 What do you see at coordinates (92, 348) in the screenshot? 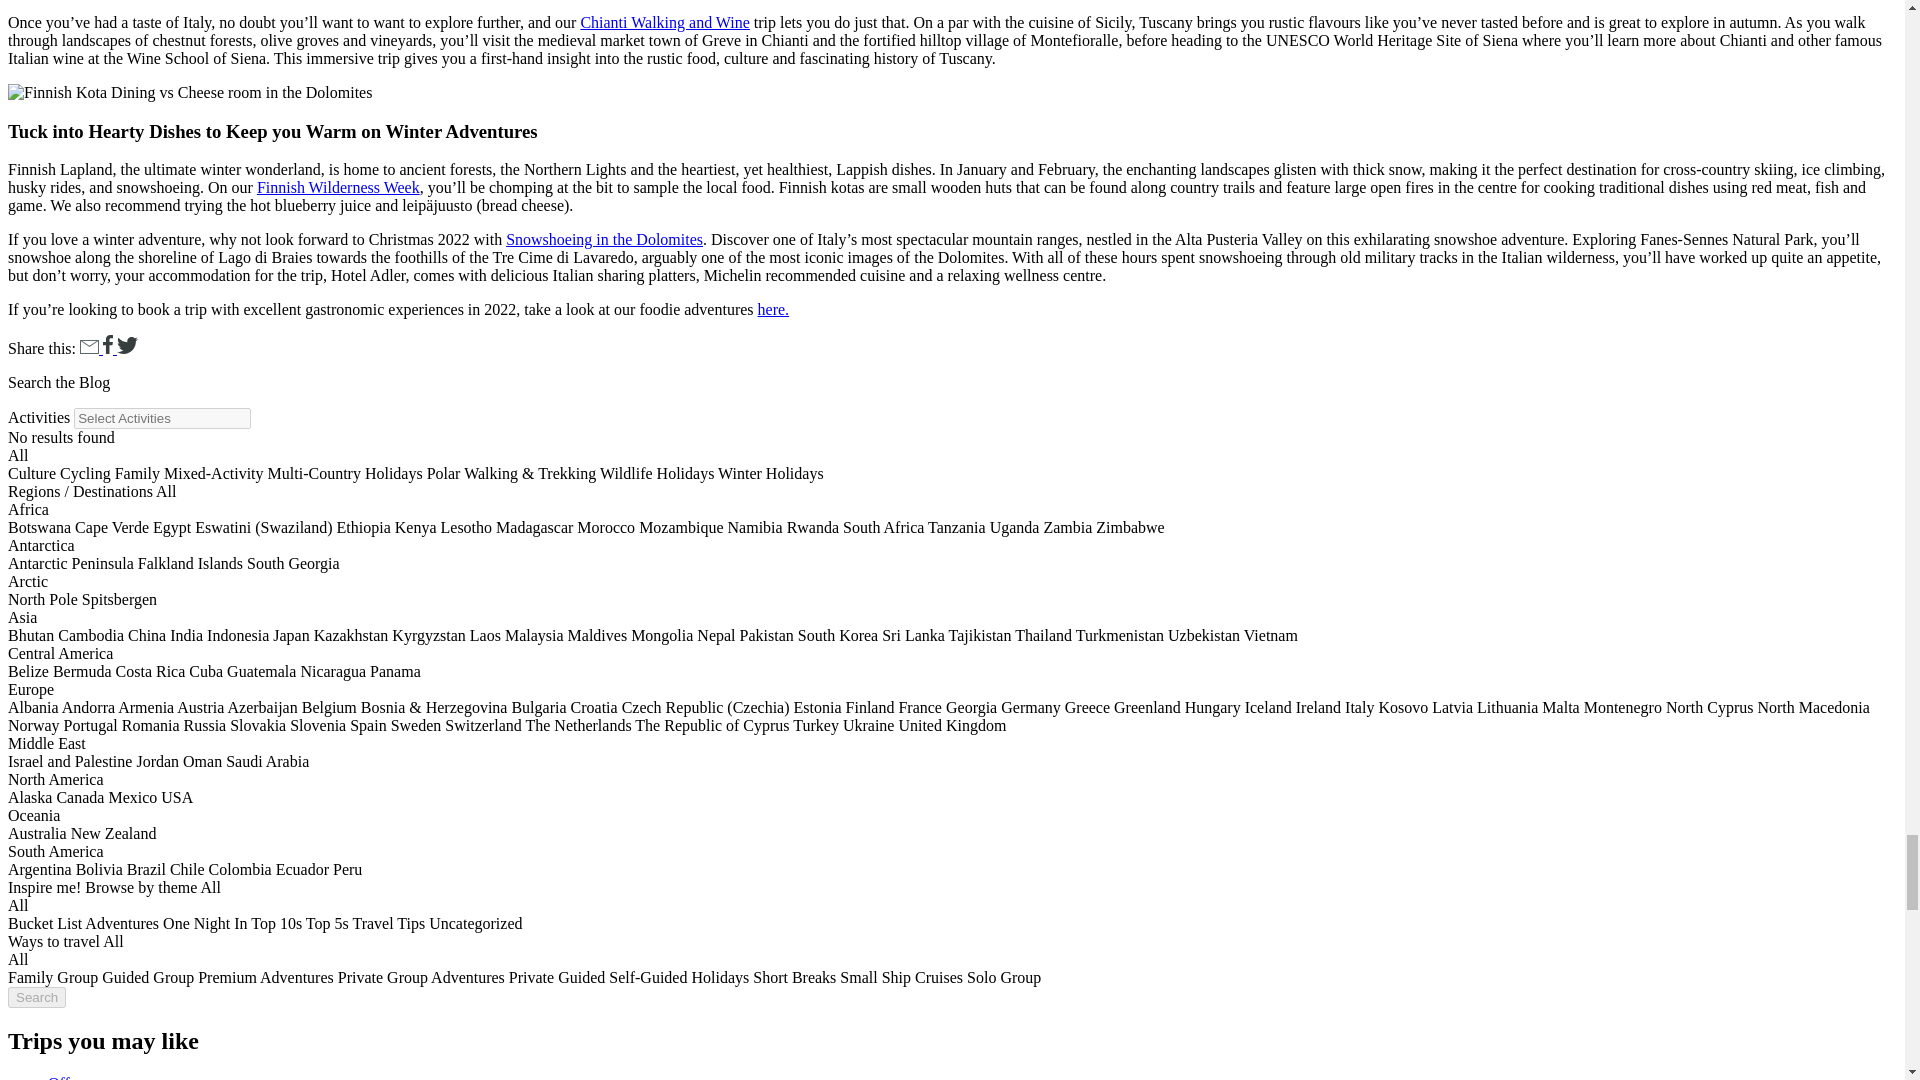
I see `Share by Email` at bounding box center [92, 348].